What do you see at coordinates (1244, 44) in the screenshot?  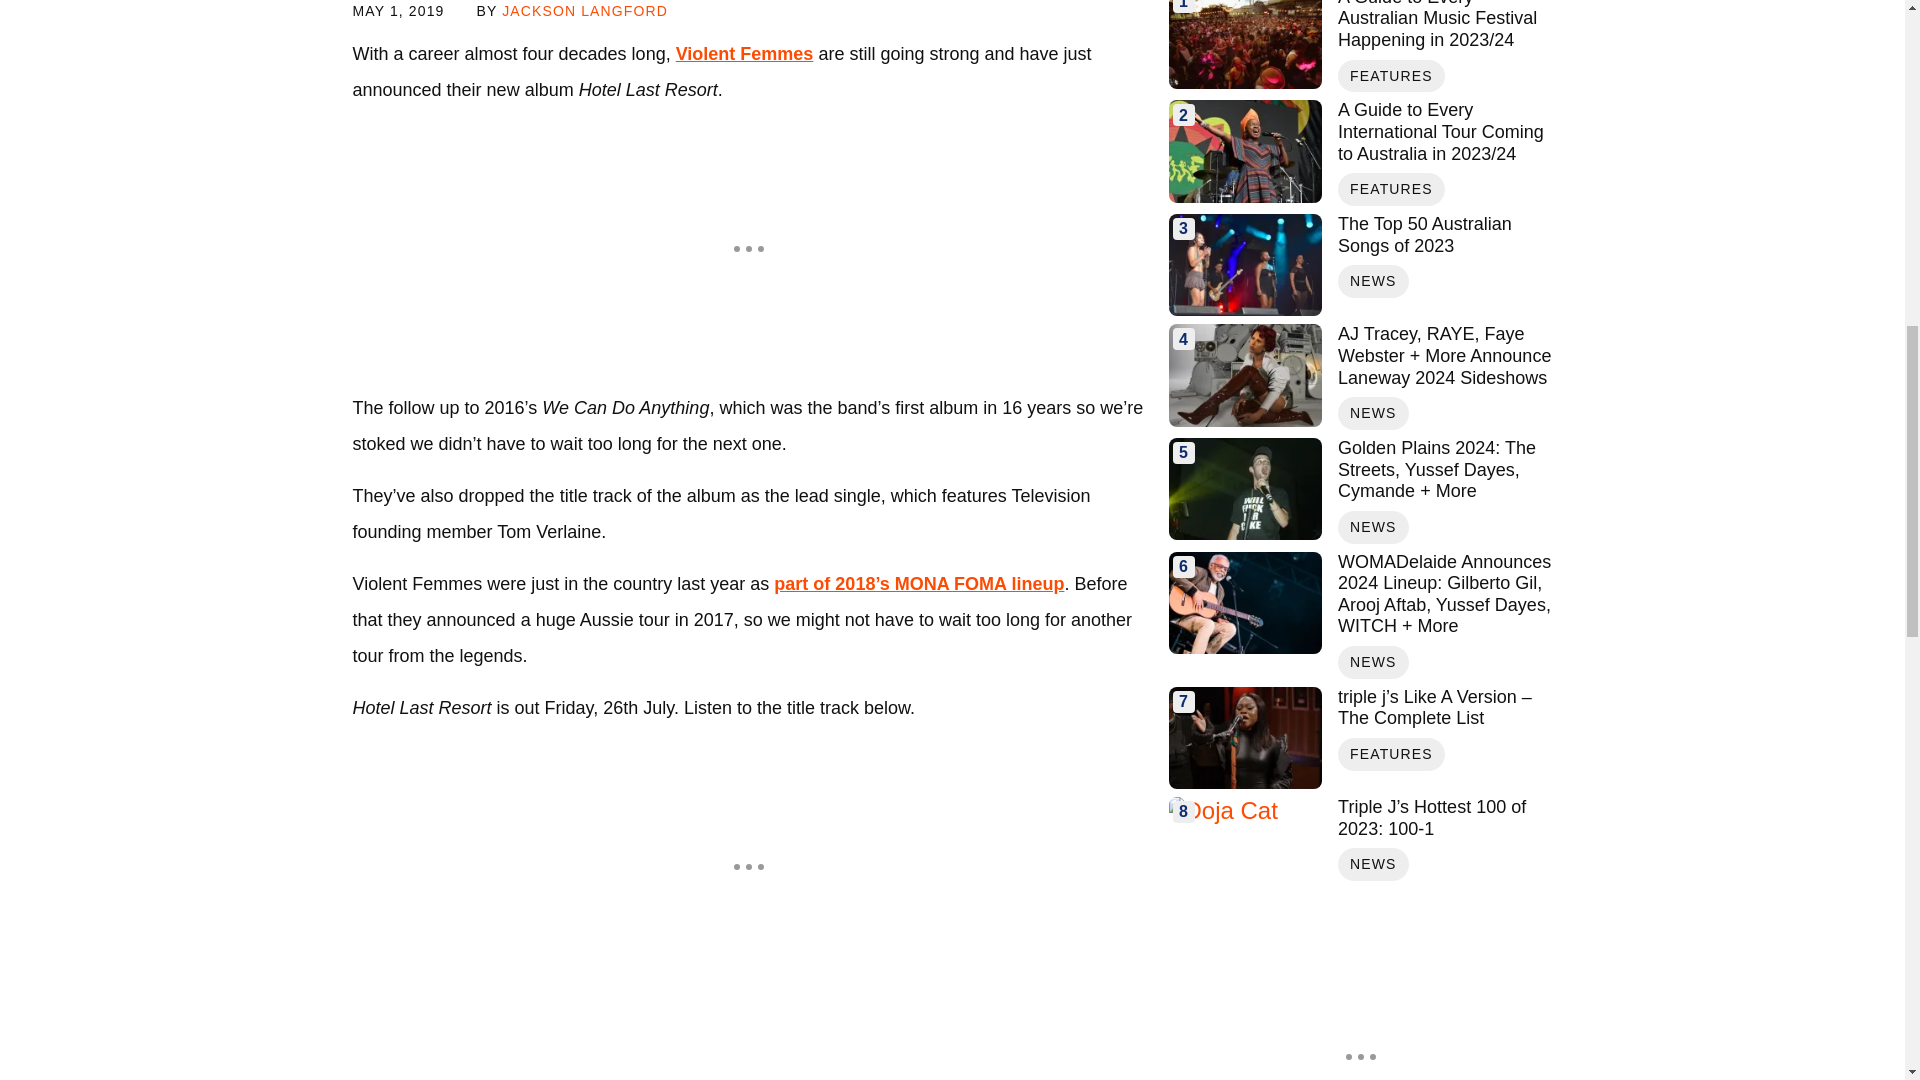 I see `1` at bounding box center [1244, 44].